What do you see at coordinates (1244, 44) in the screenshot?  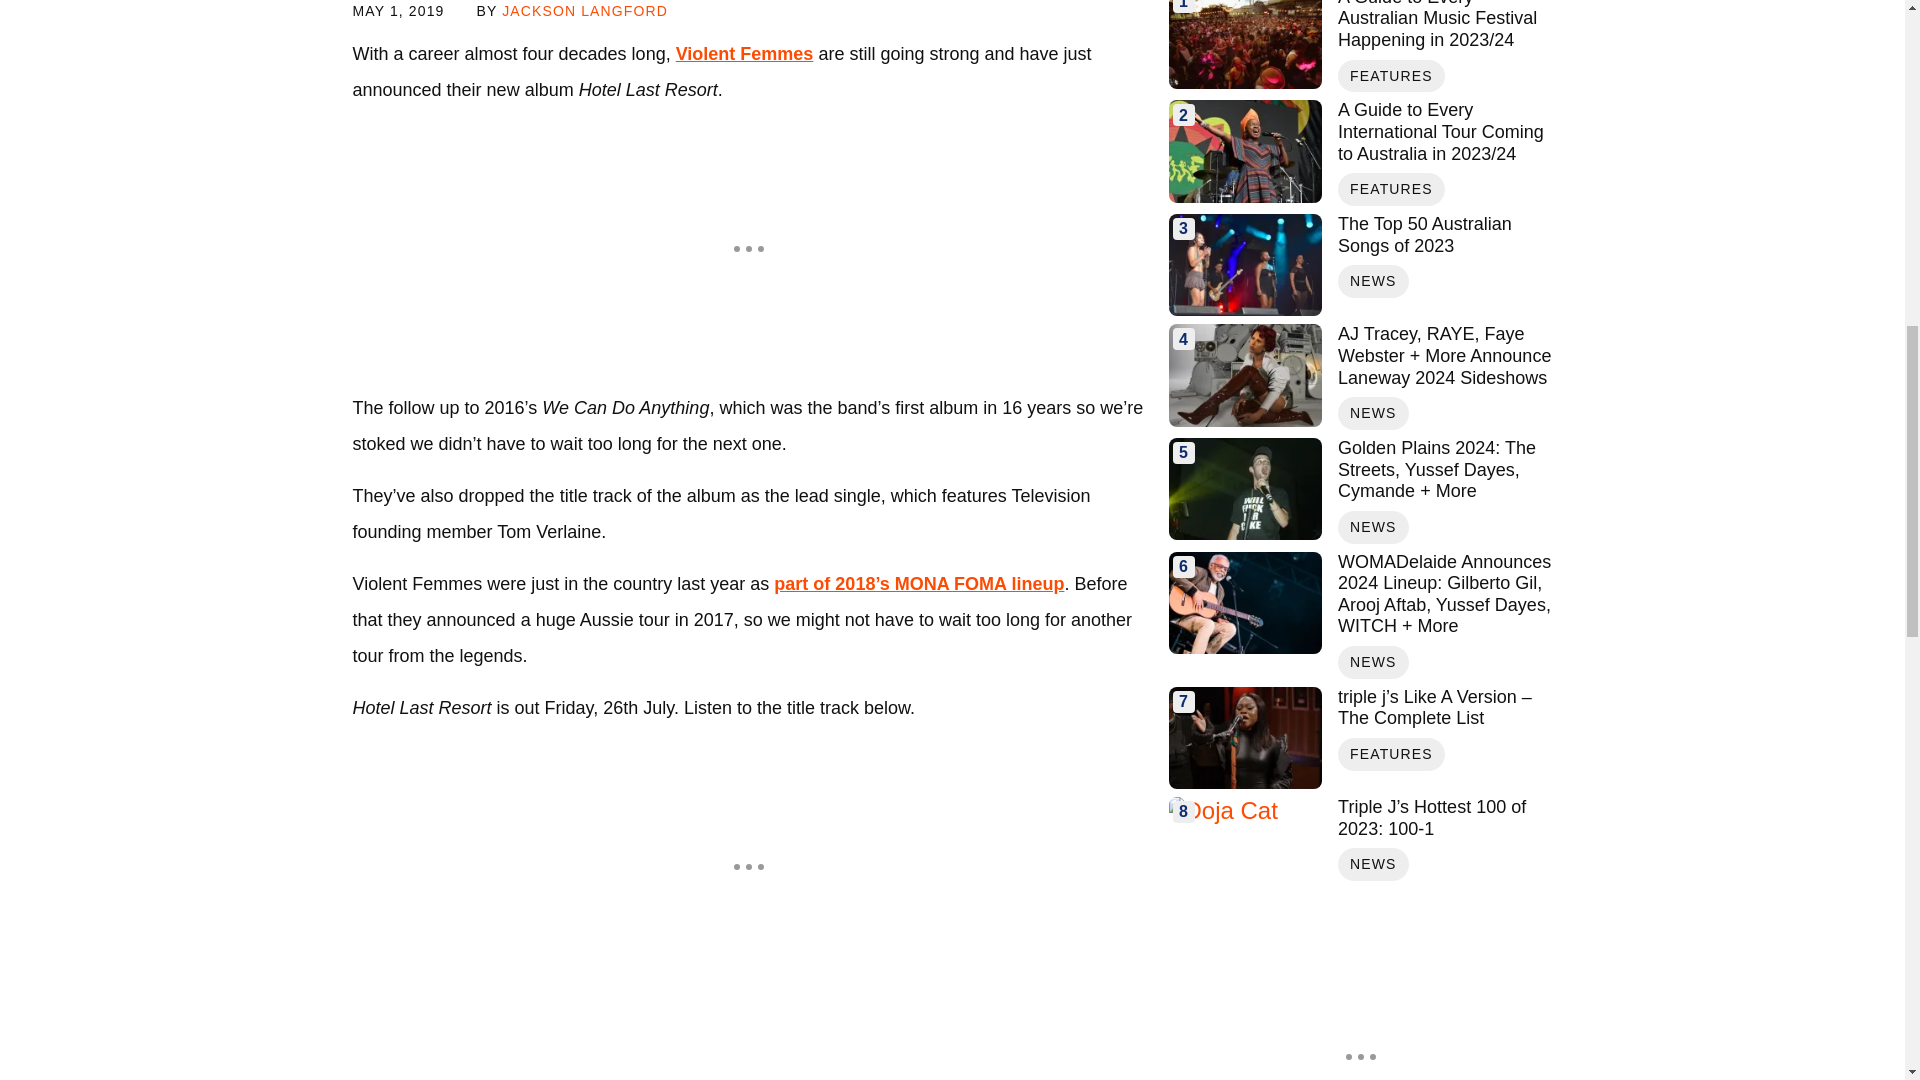 I see `1` at bounding box center [1244, 44].